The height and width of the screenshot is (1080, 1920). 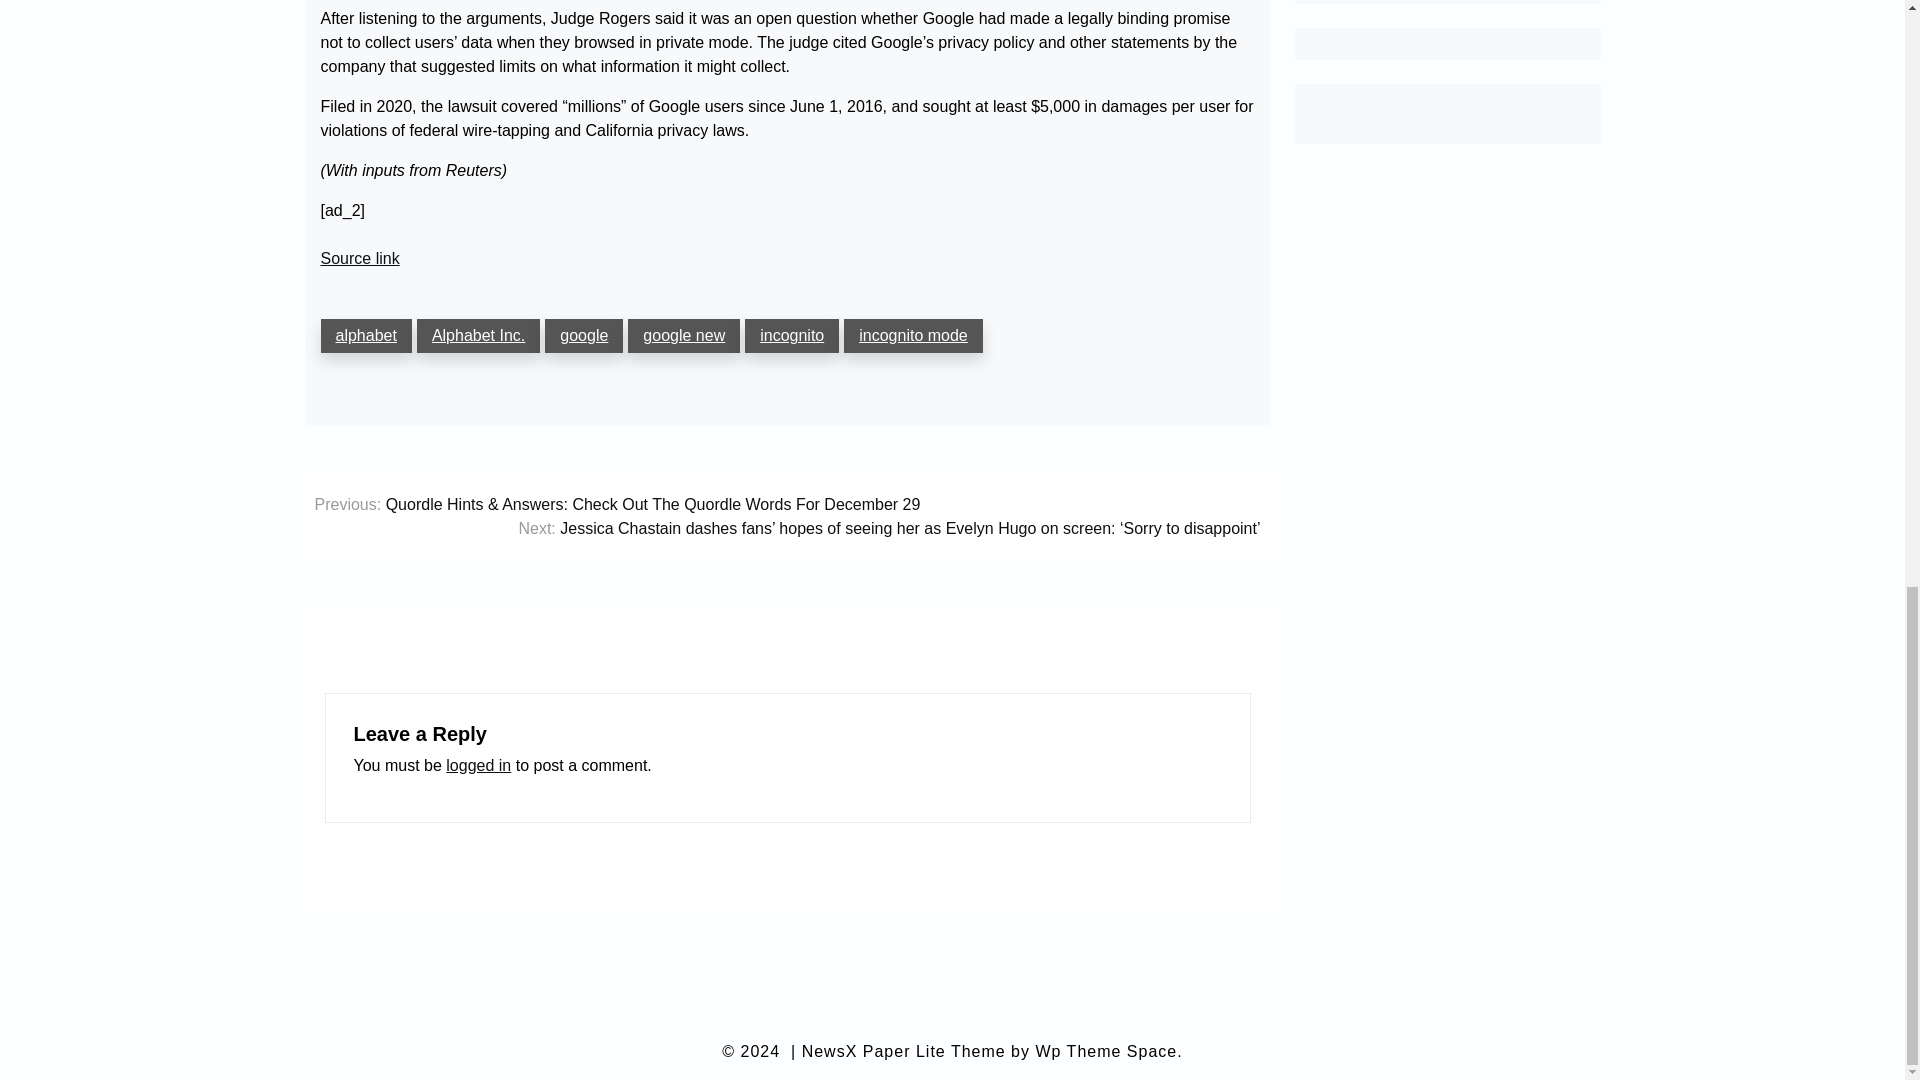 I want to click on Alphabet Inc., so click(x=478, y=336).